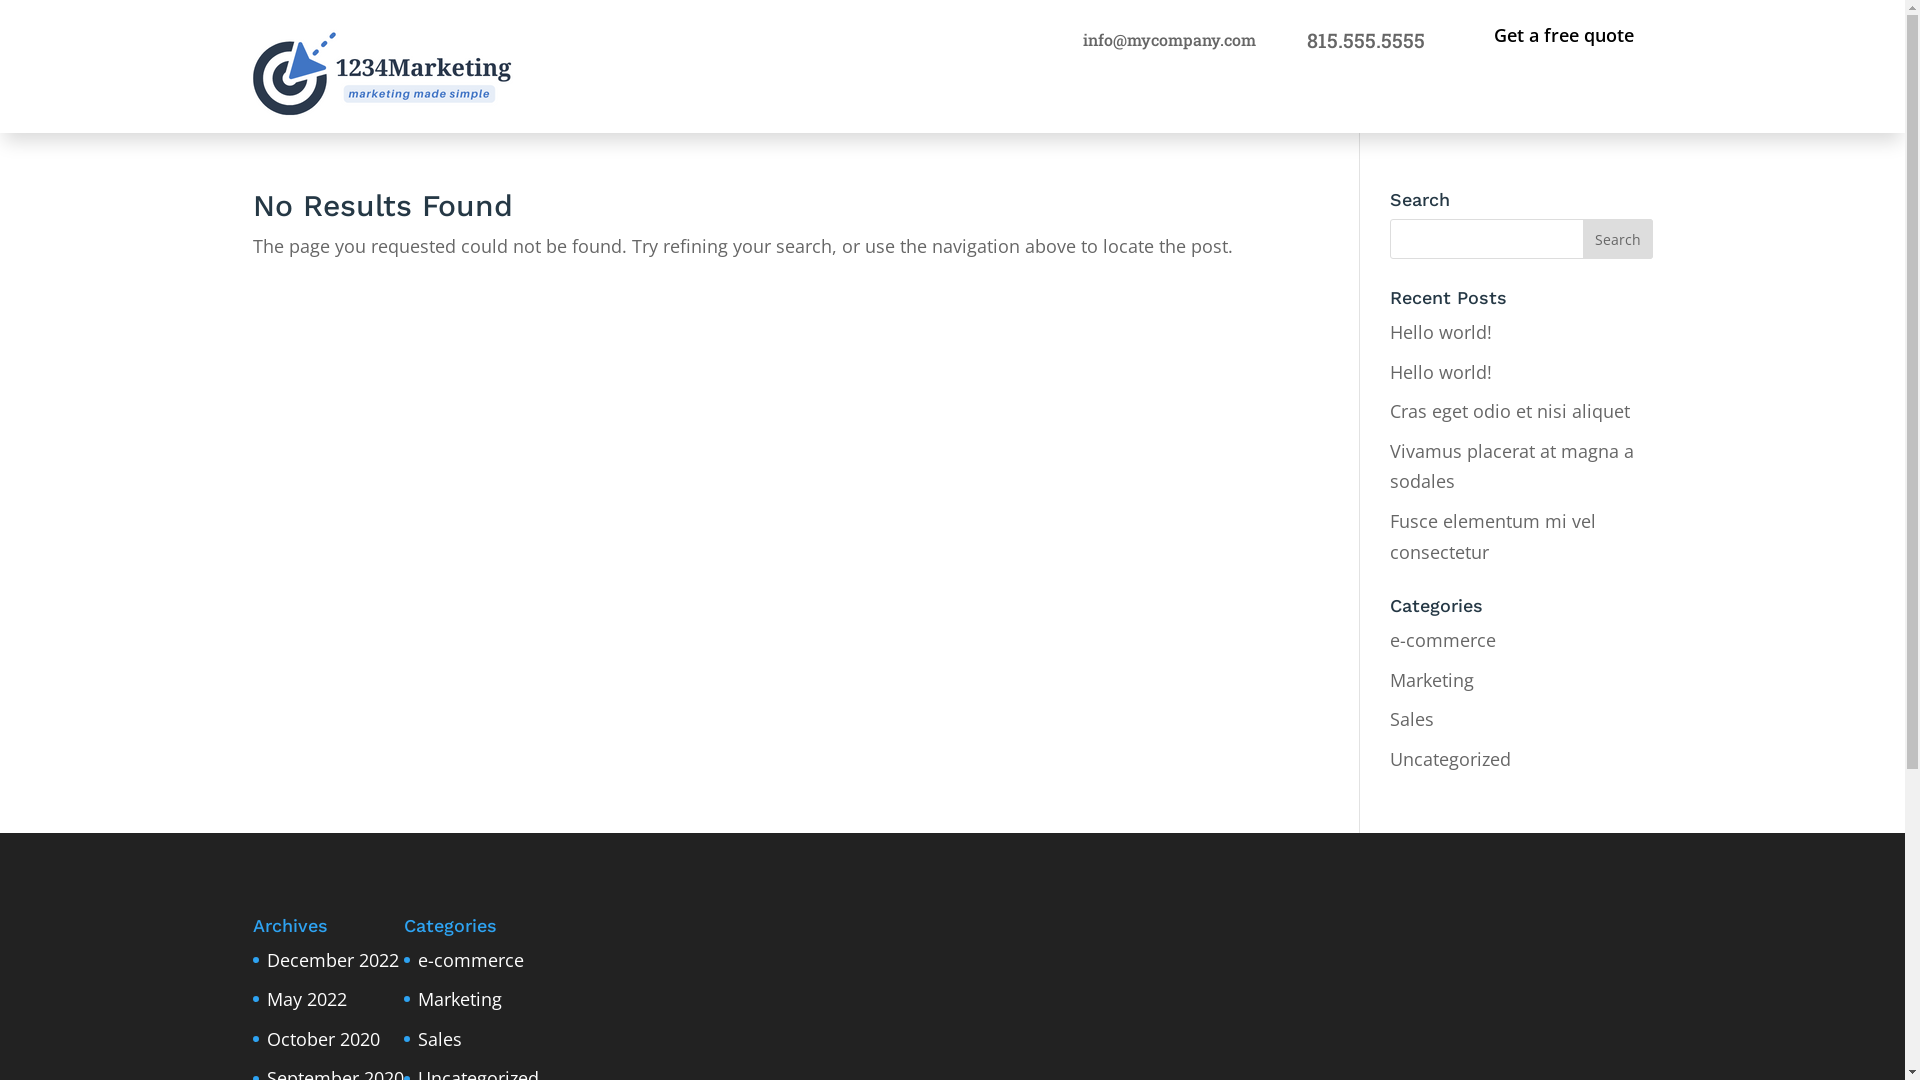 The height and width of the screenshot is (1080, 1920). Describe the element at coordinates (460, 999) in the screenshot. I see `Marketing` at that location.